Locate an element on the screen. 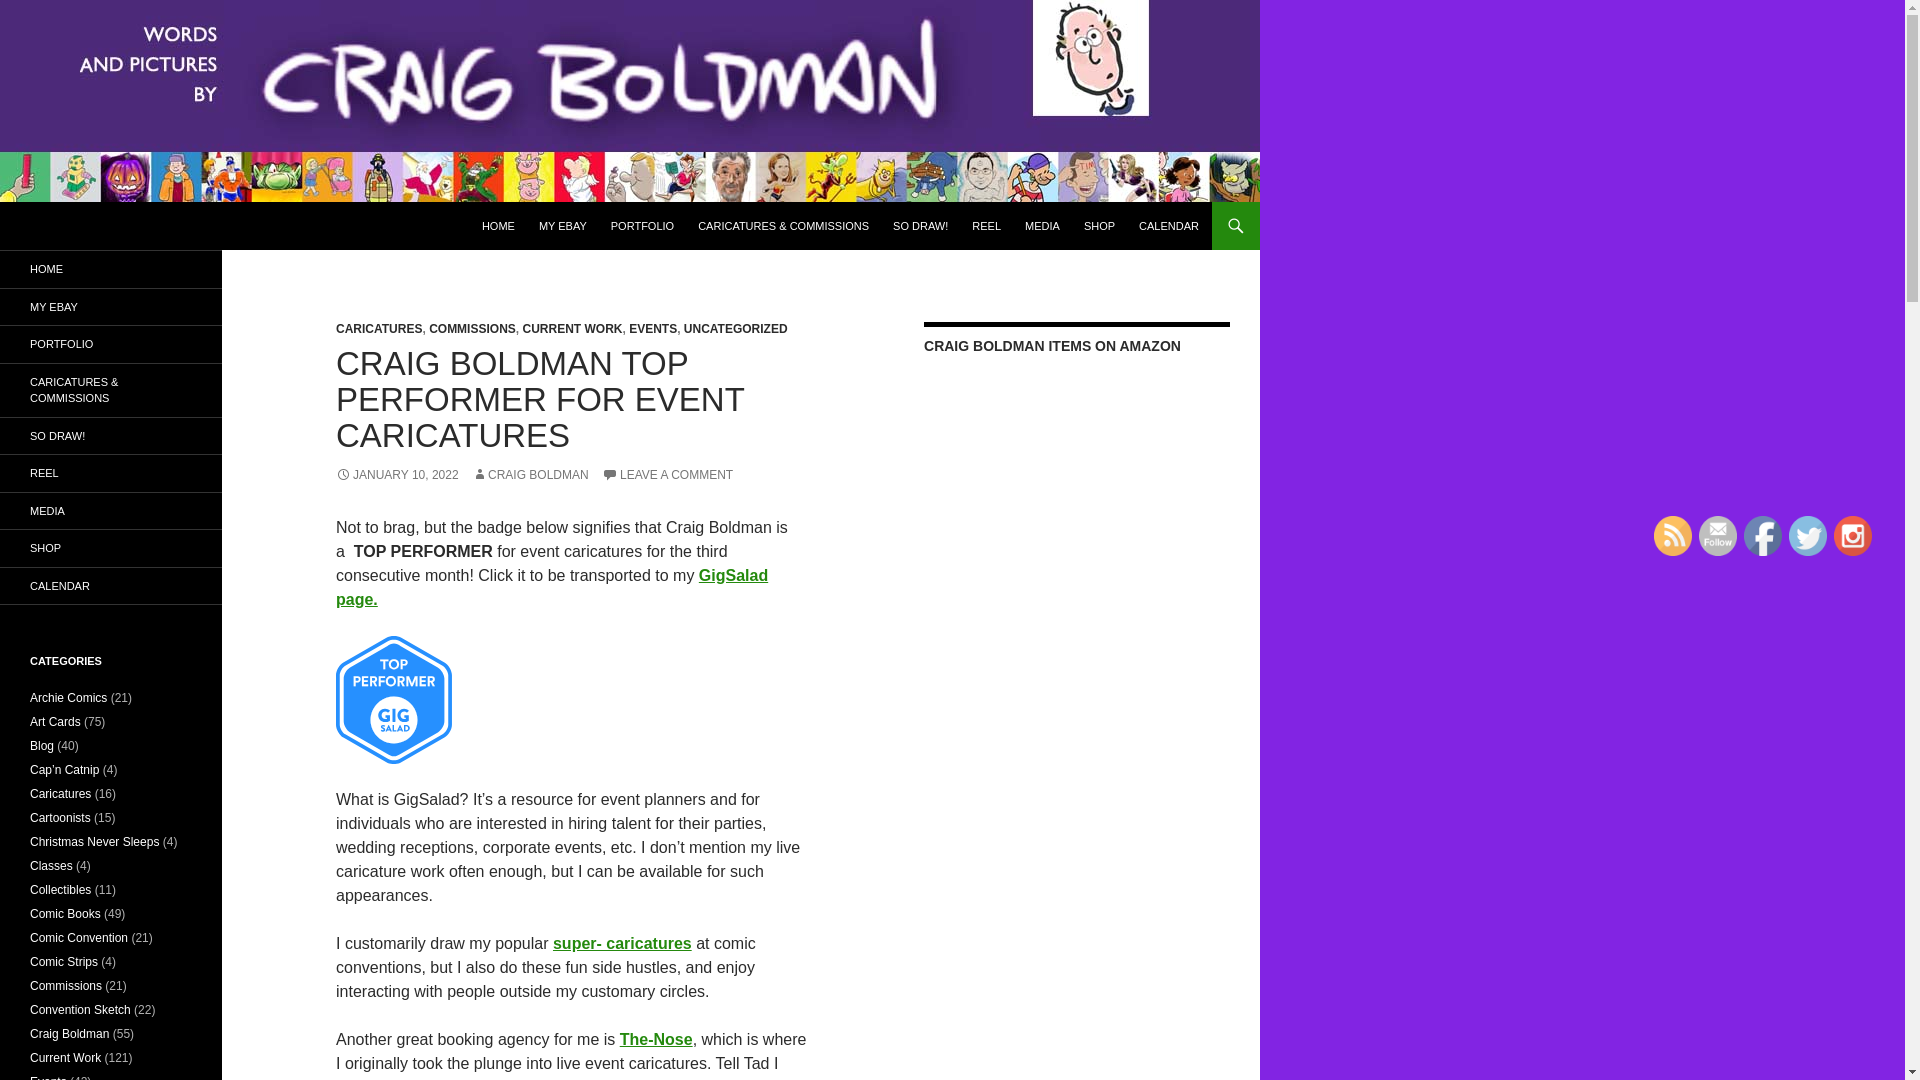 The height and width of the screenshot is (1080, 1920). Instagram is located at coordinates (1852, 536).